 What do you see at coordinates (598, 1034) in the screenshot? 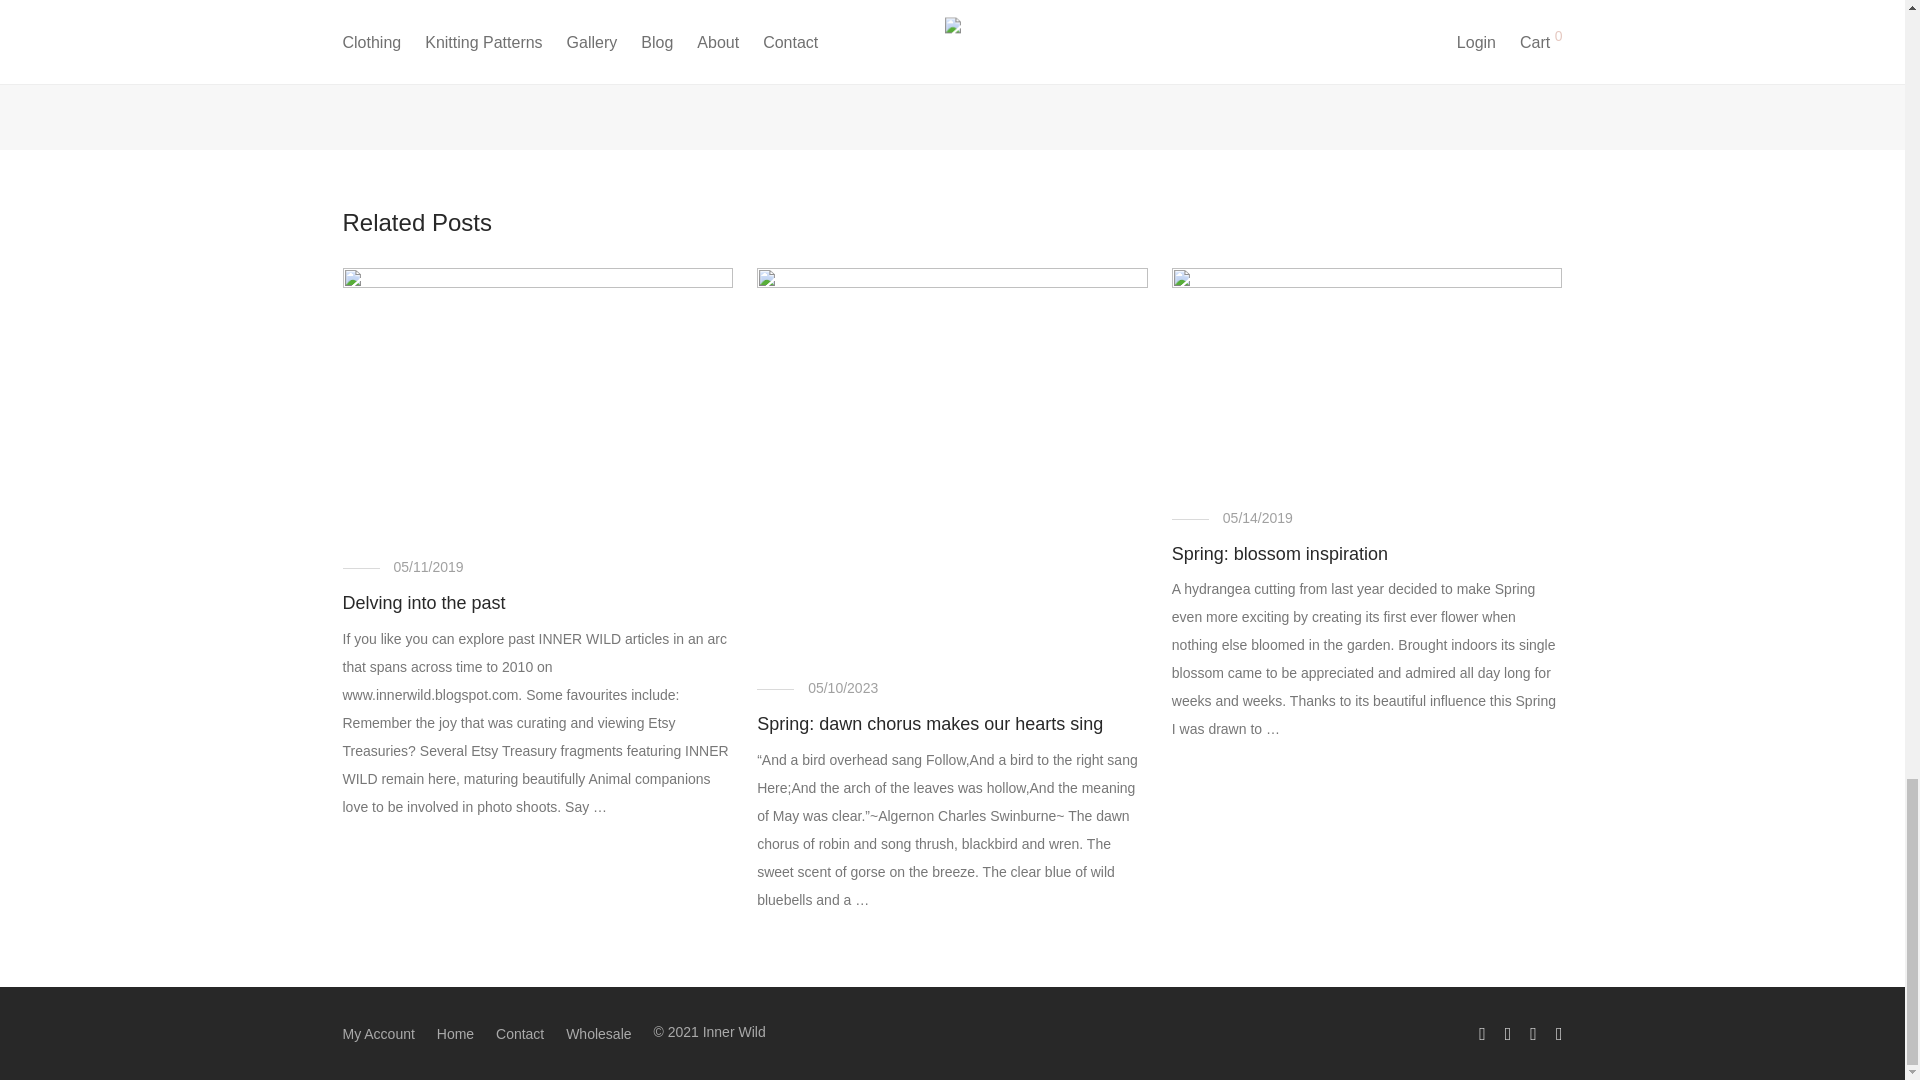
I see `Wholesale` at bounding box center [598, 1034].